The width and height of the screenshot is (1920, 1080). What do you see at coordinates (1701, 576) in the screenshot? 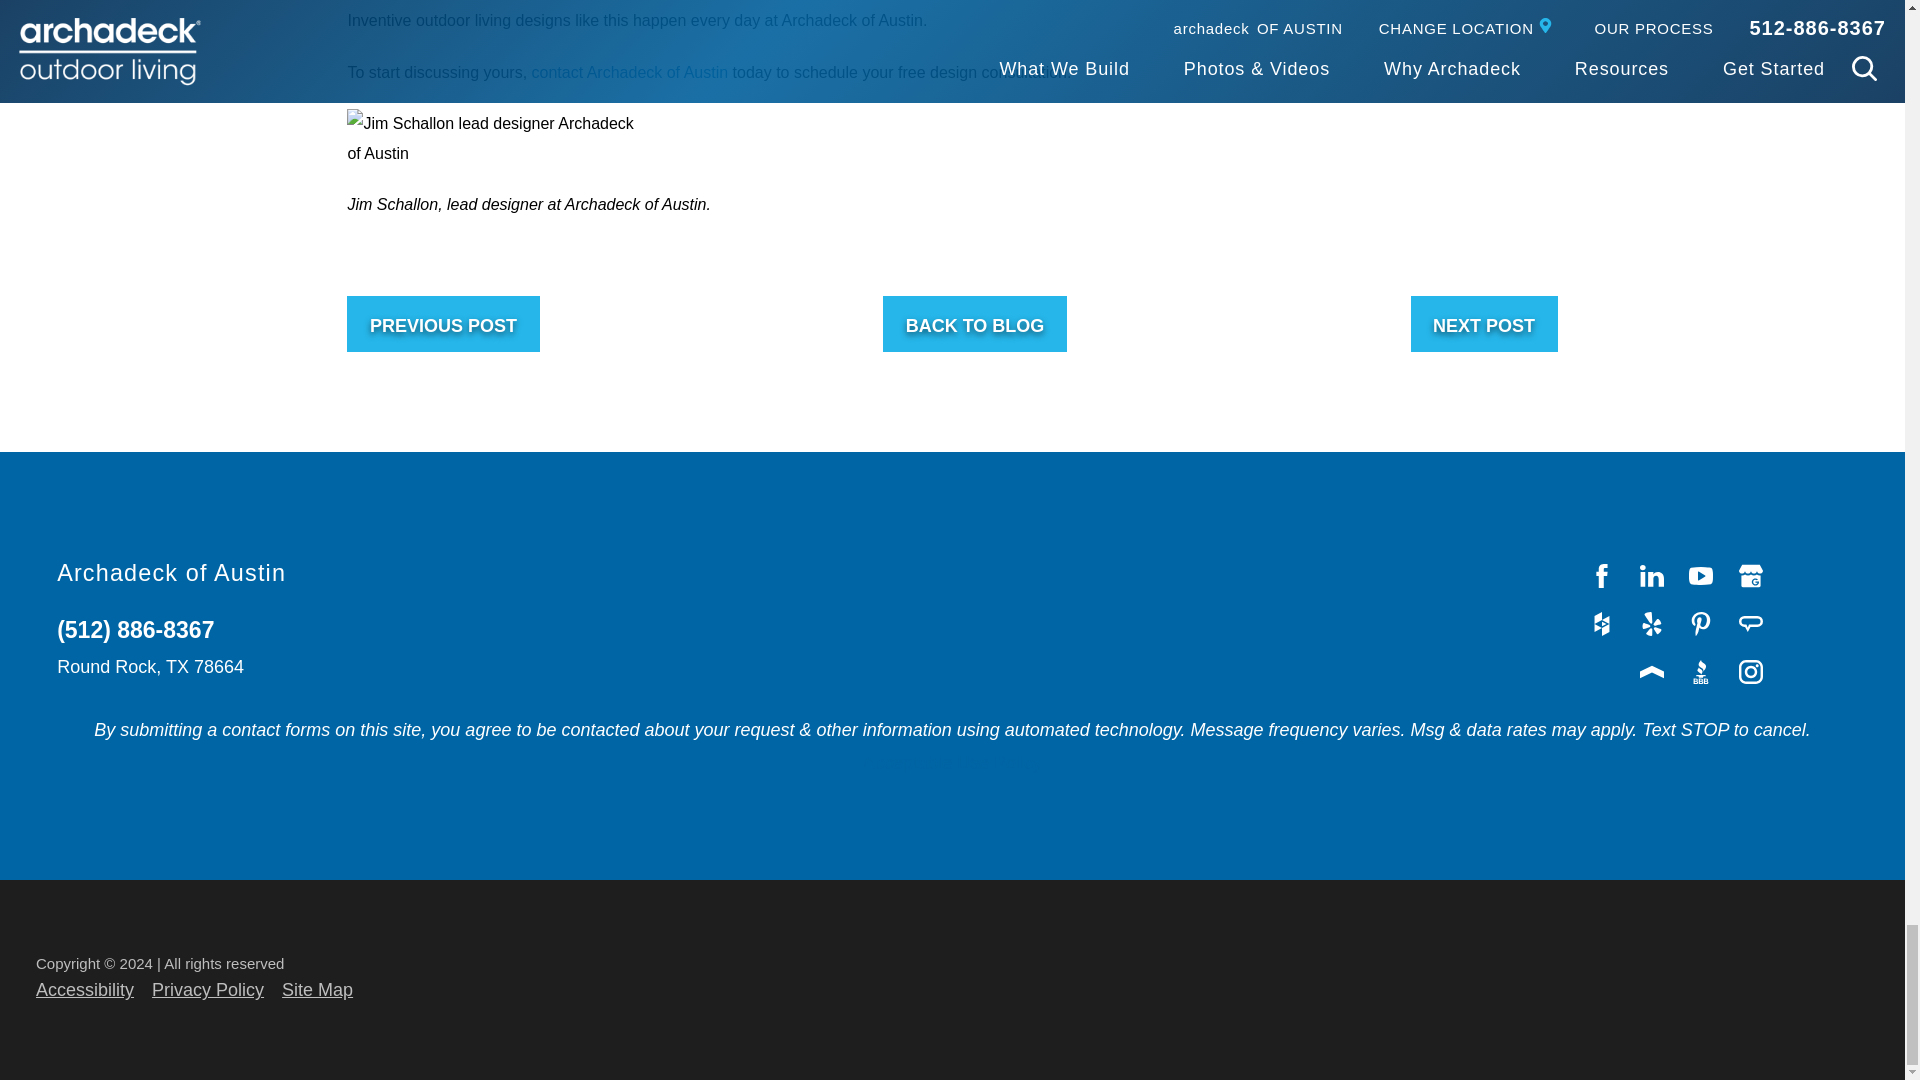
I see `YouTube` at bounding box center [1701, 576].